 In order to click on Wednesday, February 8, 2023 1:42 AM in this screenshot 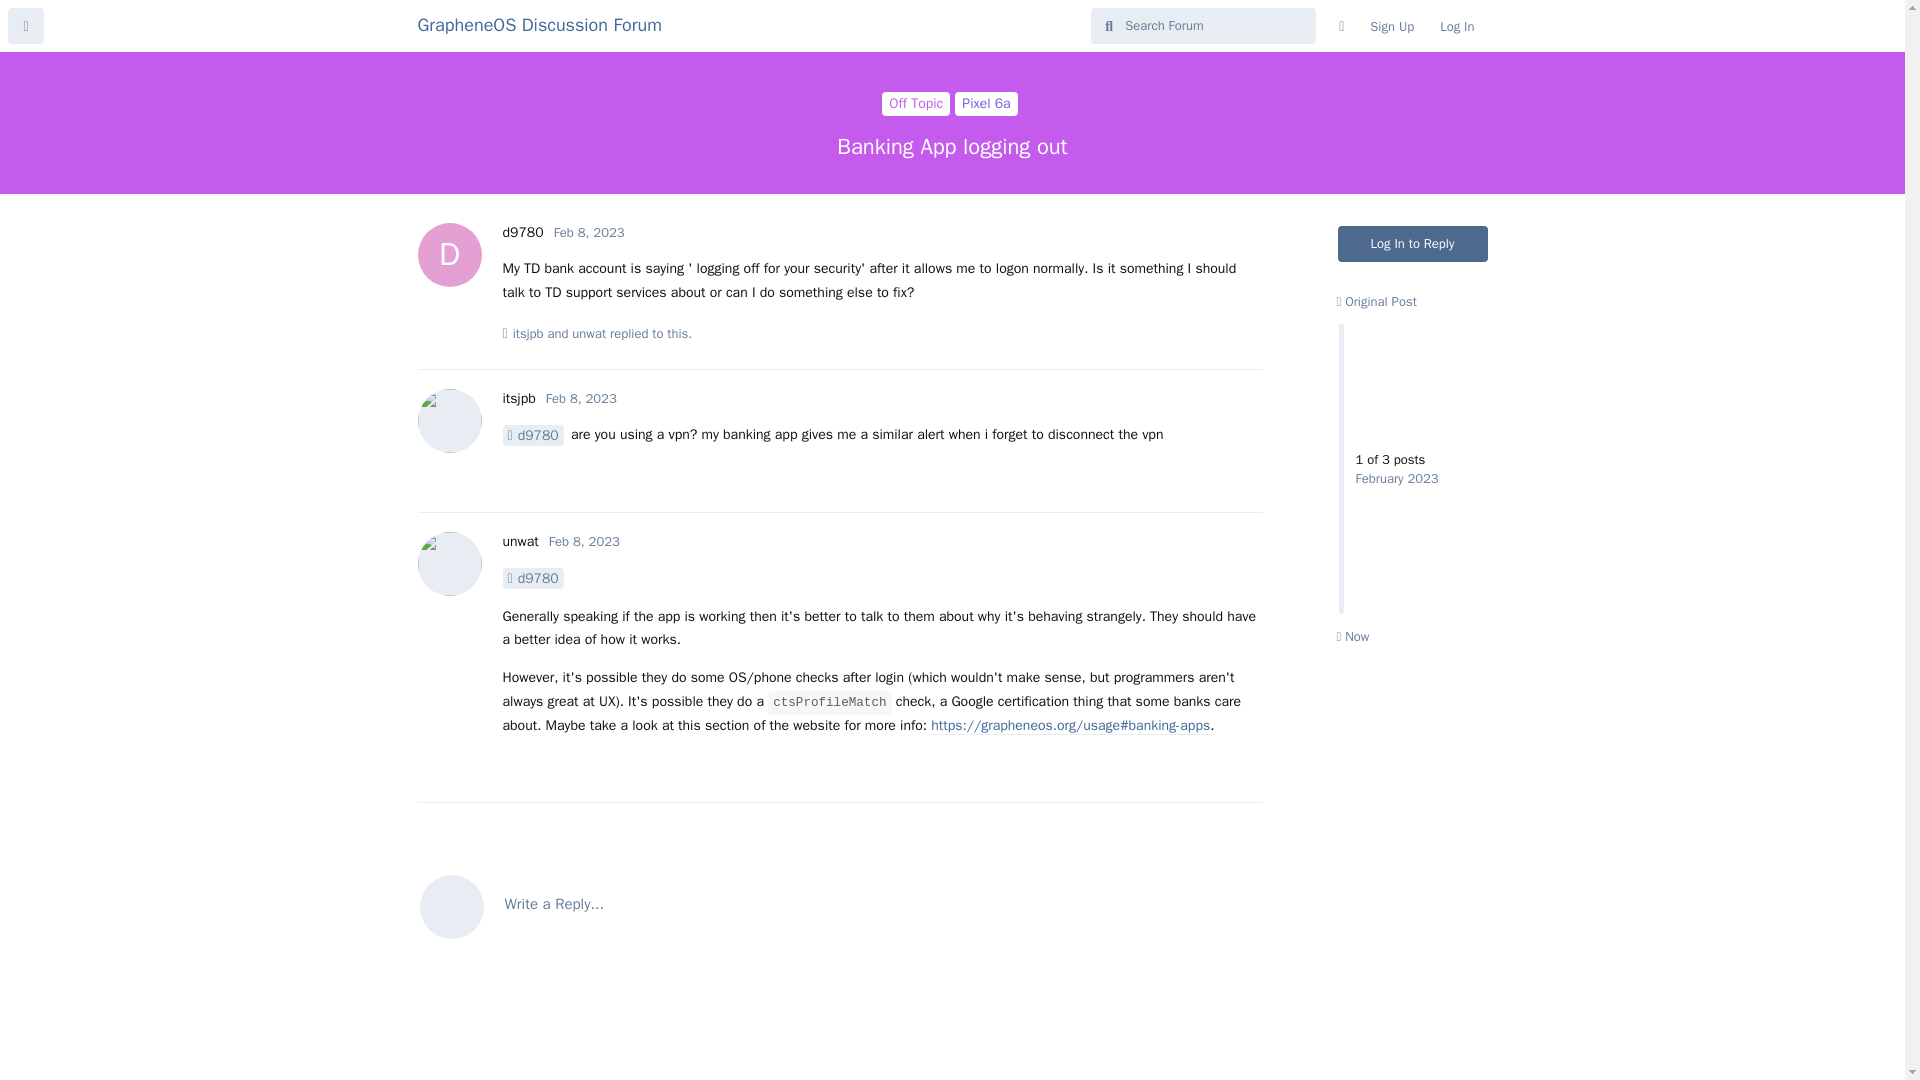, I will do `click(580, 398)`.